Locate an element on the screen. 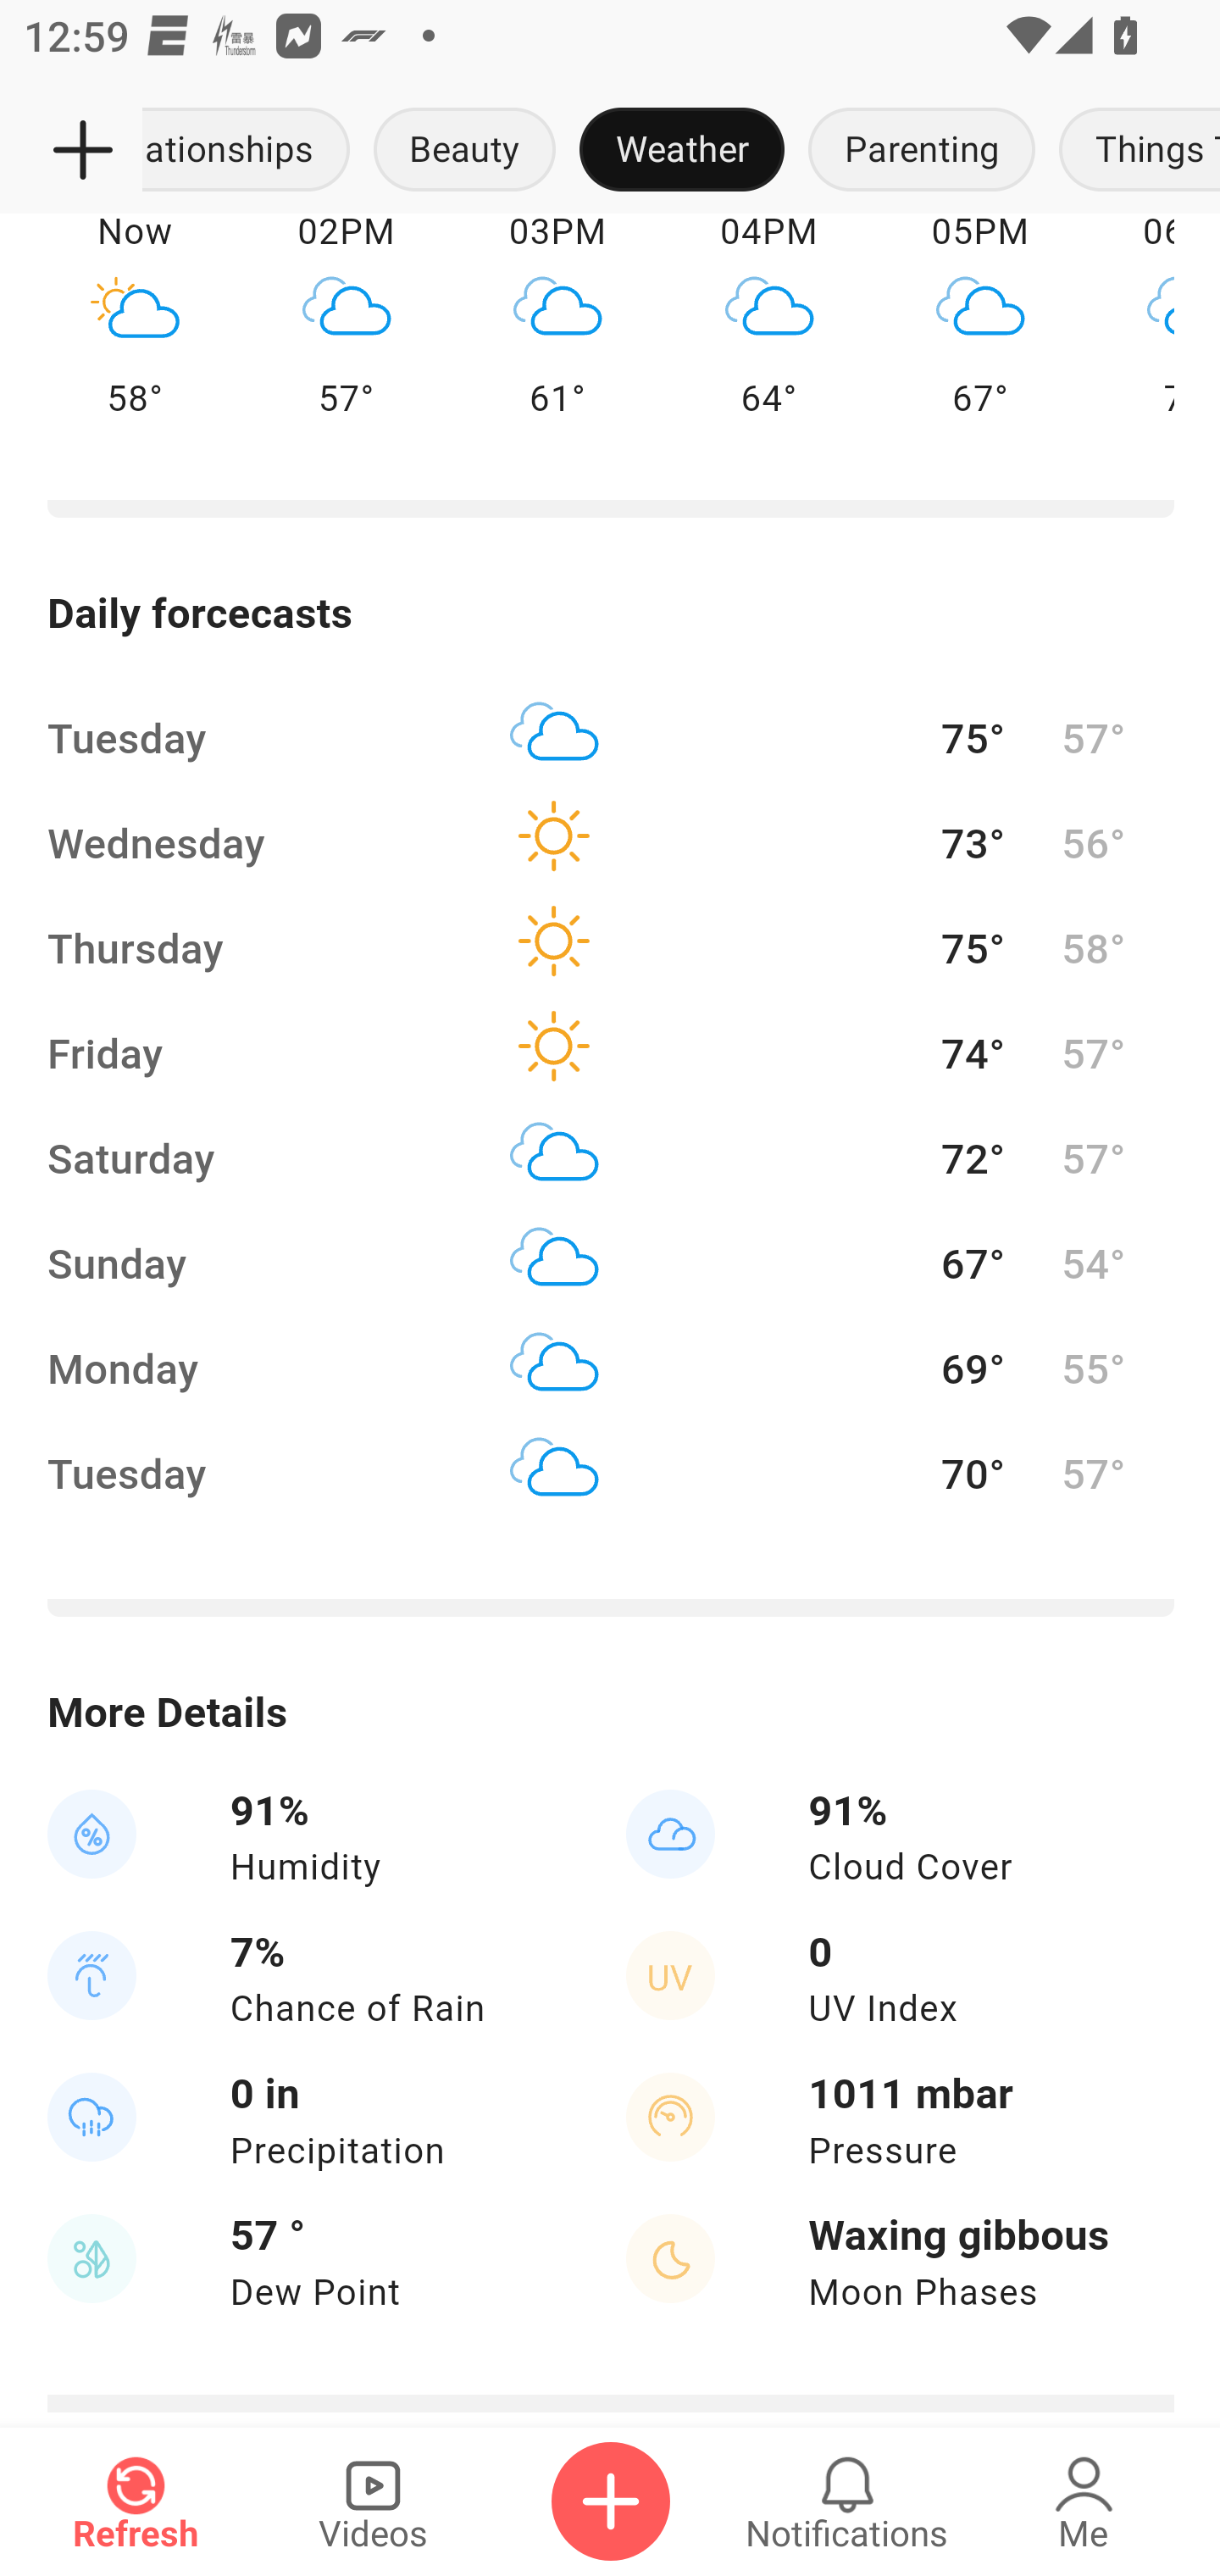 The image size is (1220, 2576). Videos is located at coordinates (373, 2501).